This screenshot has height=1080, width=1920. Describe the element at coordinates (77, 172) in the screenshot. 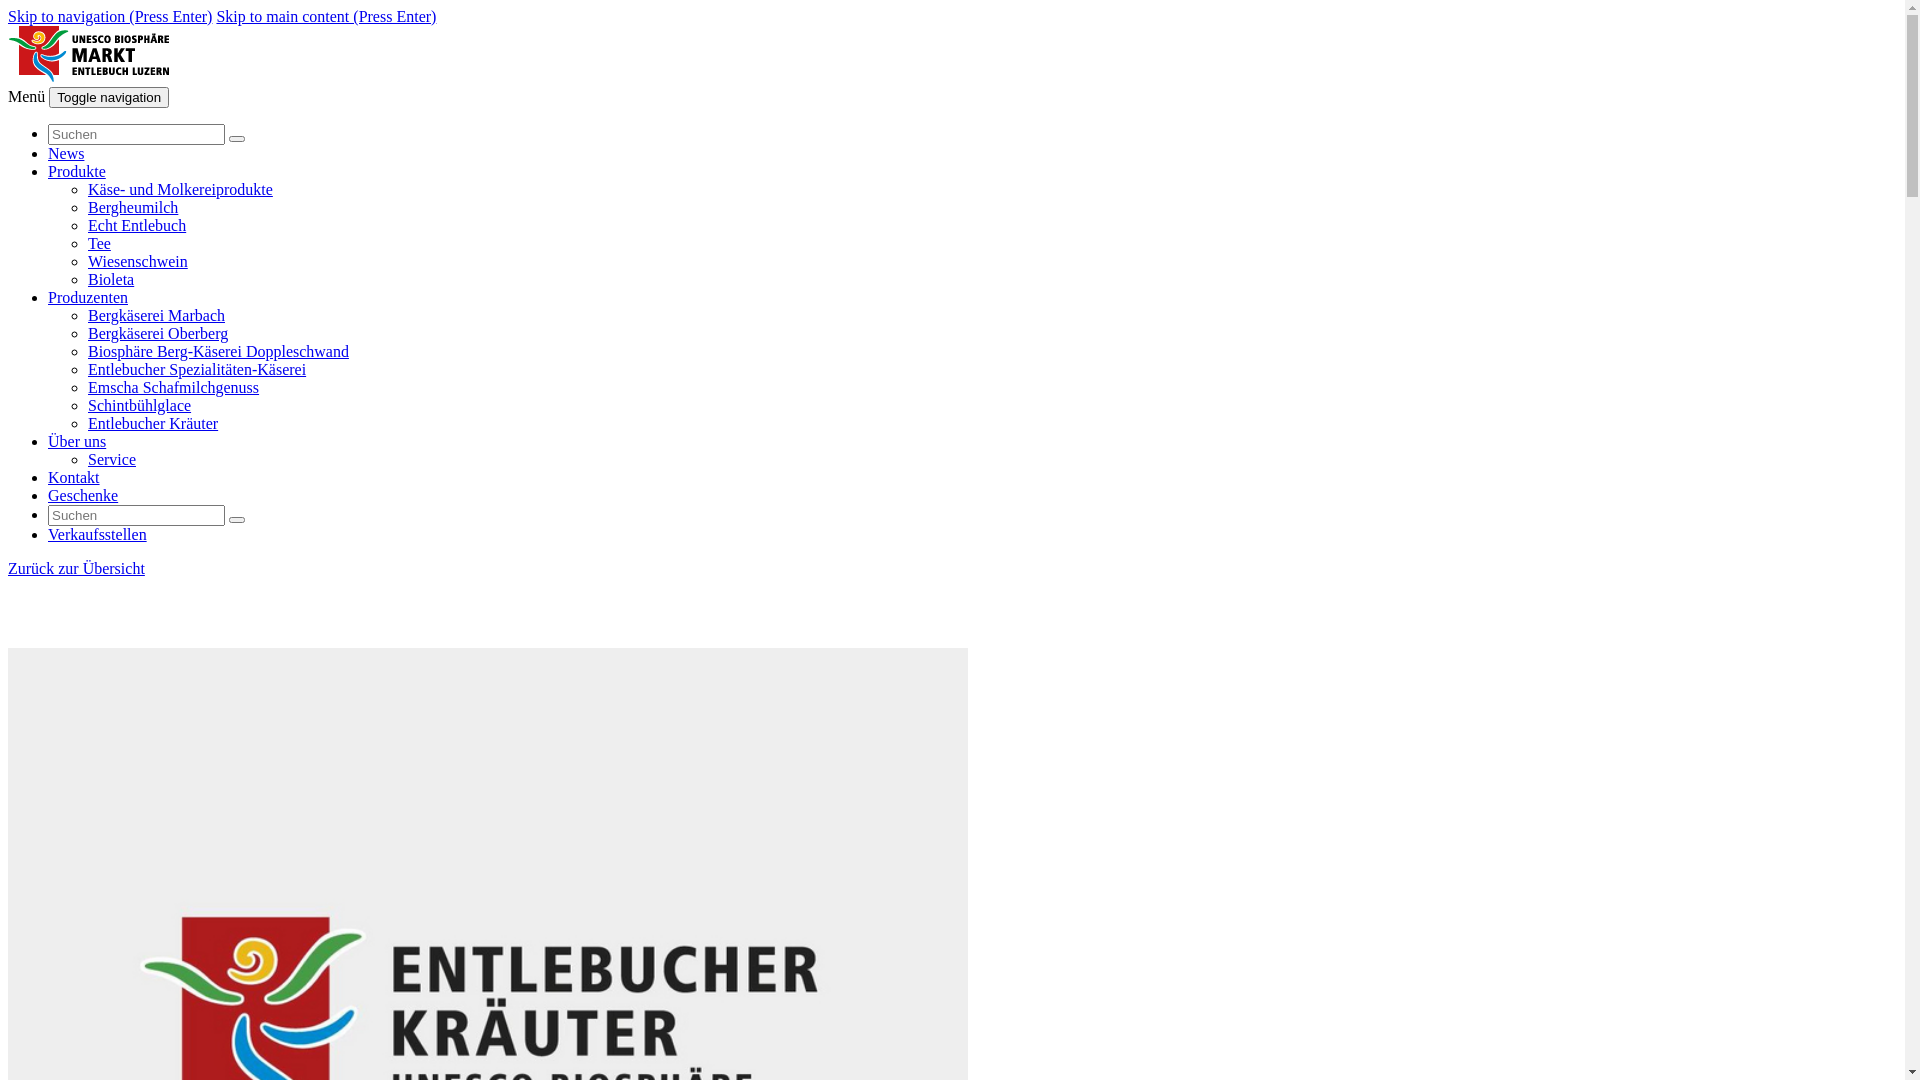

I see `Produkte` at that location.